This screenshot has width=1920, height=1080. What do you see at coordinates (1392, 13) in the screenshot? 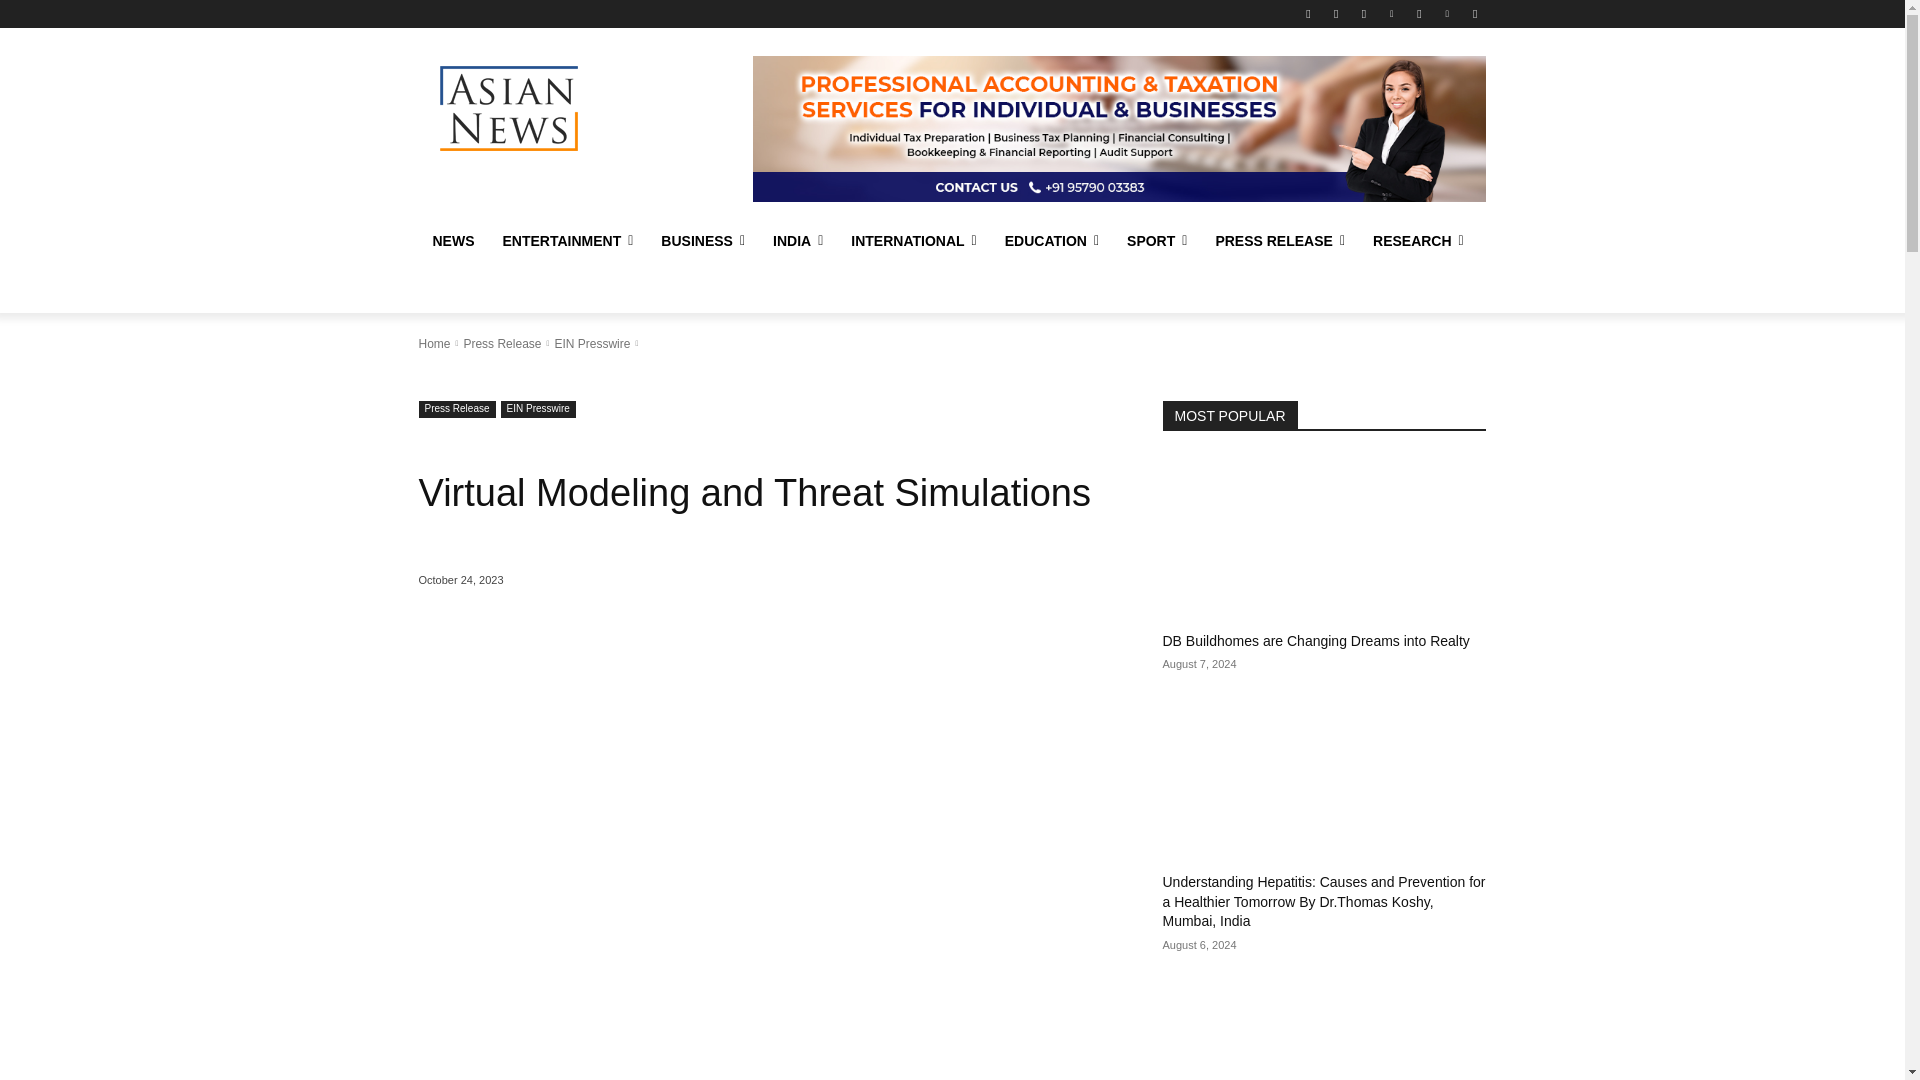
I see `LinkedIn` at bounding box center [1392, 13].